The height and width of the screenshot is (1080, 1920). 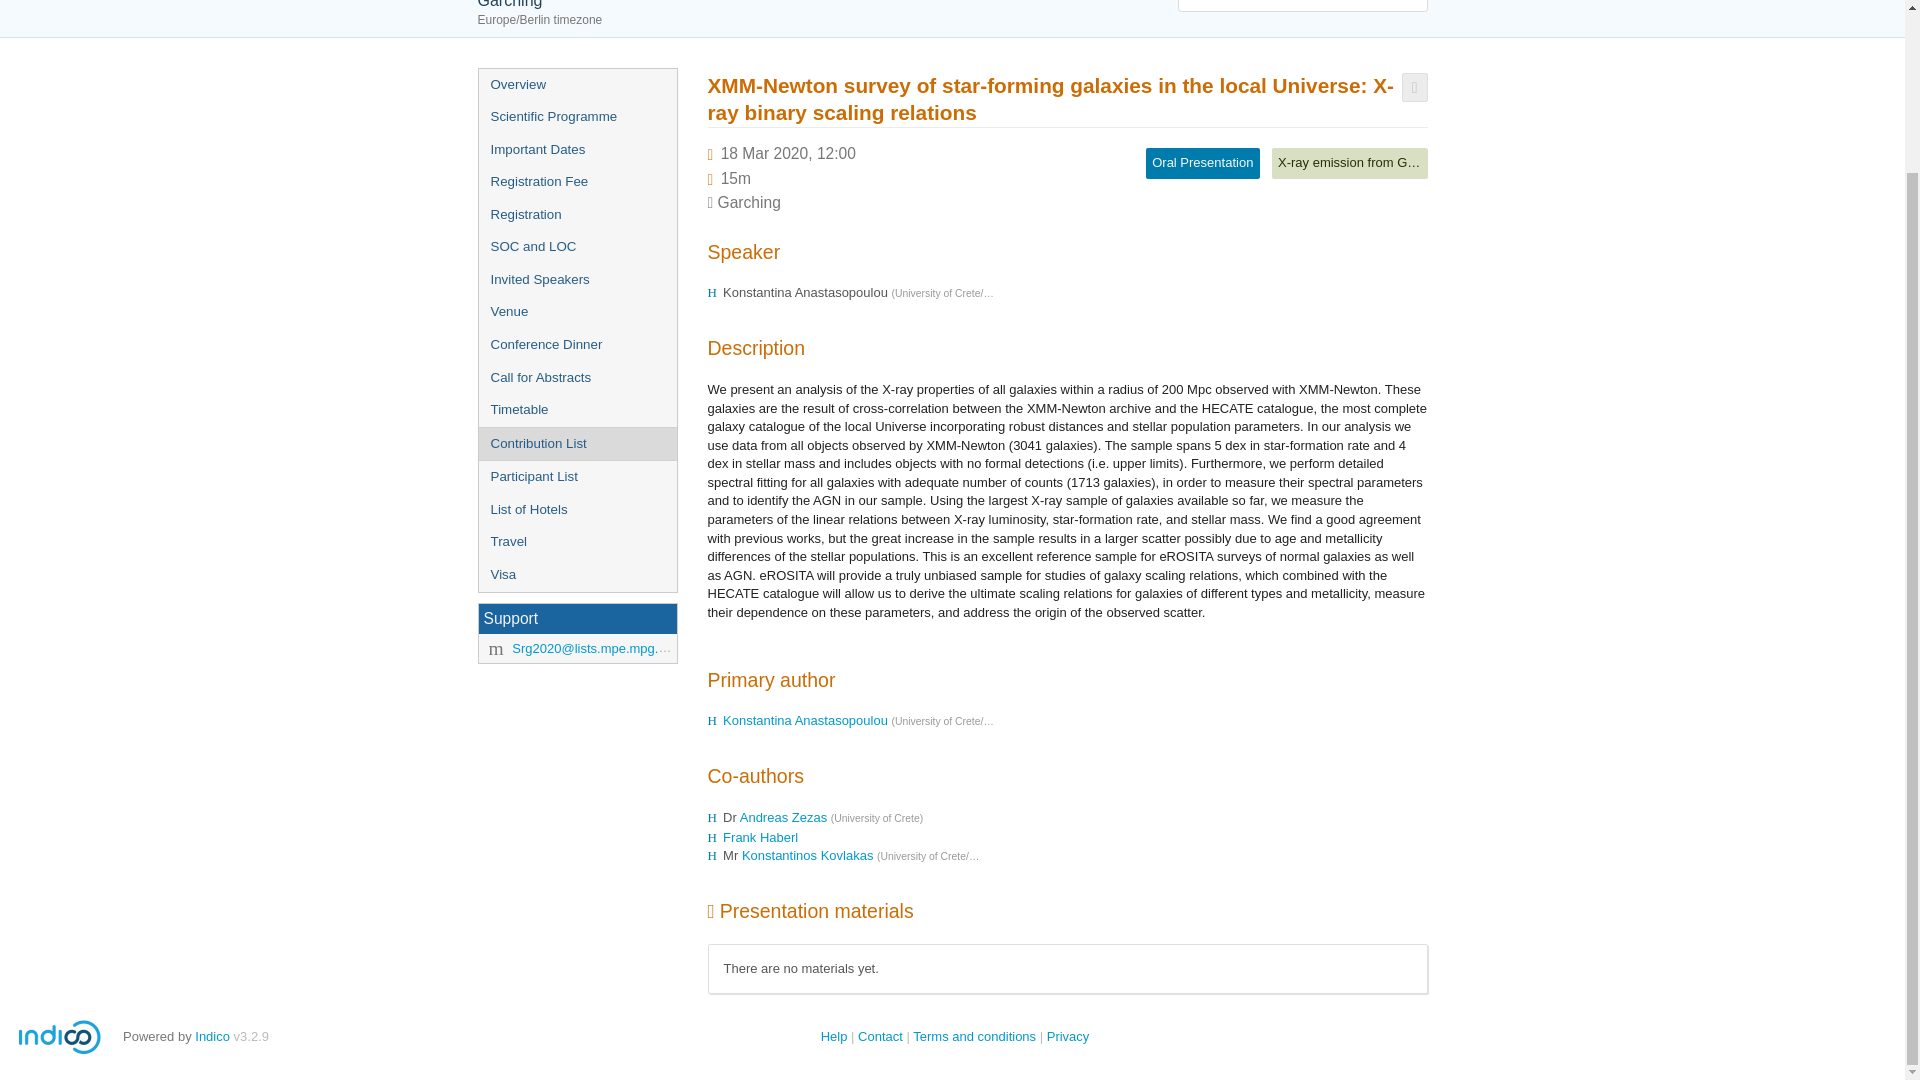 I want to click on Invited Speakers, so click(x=576, y=280).